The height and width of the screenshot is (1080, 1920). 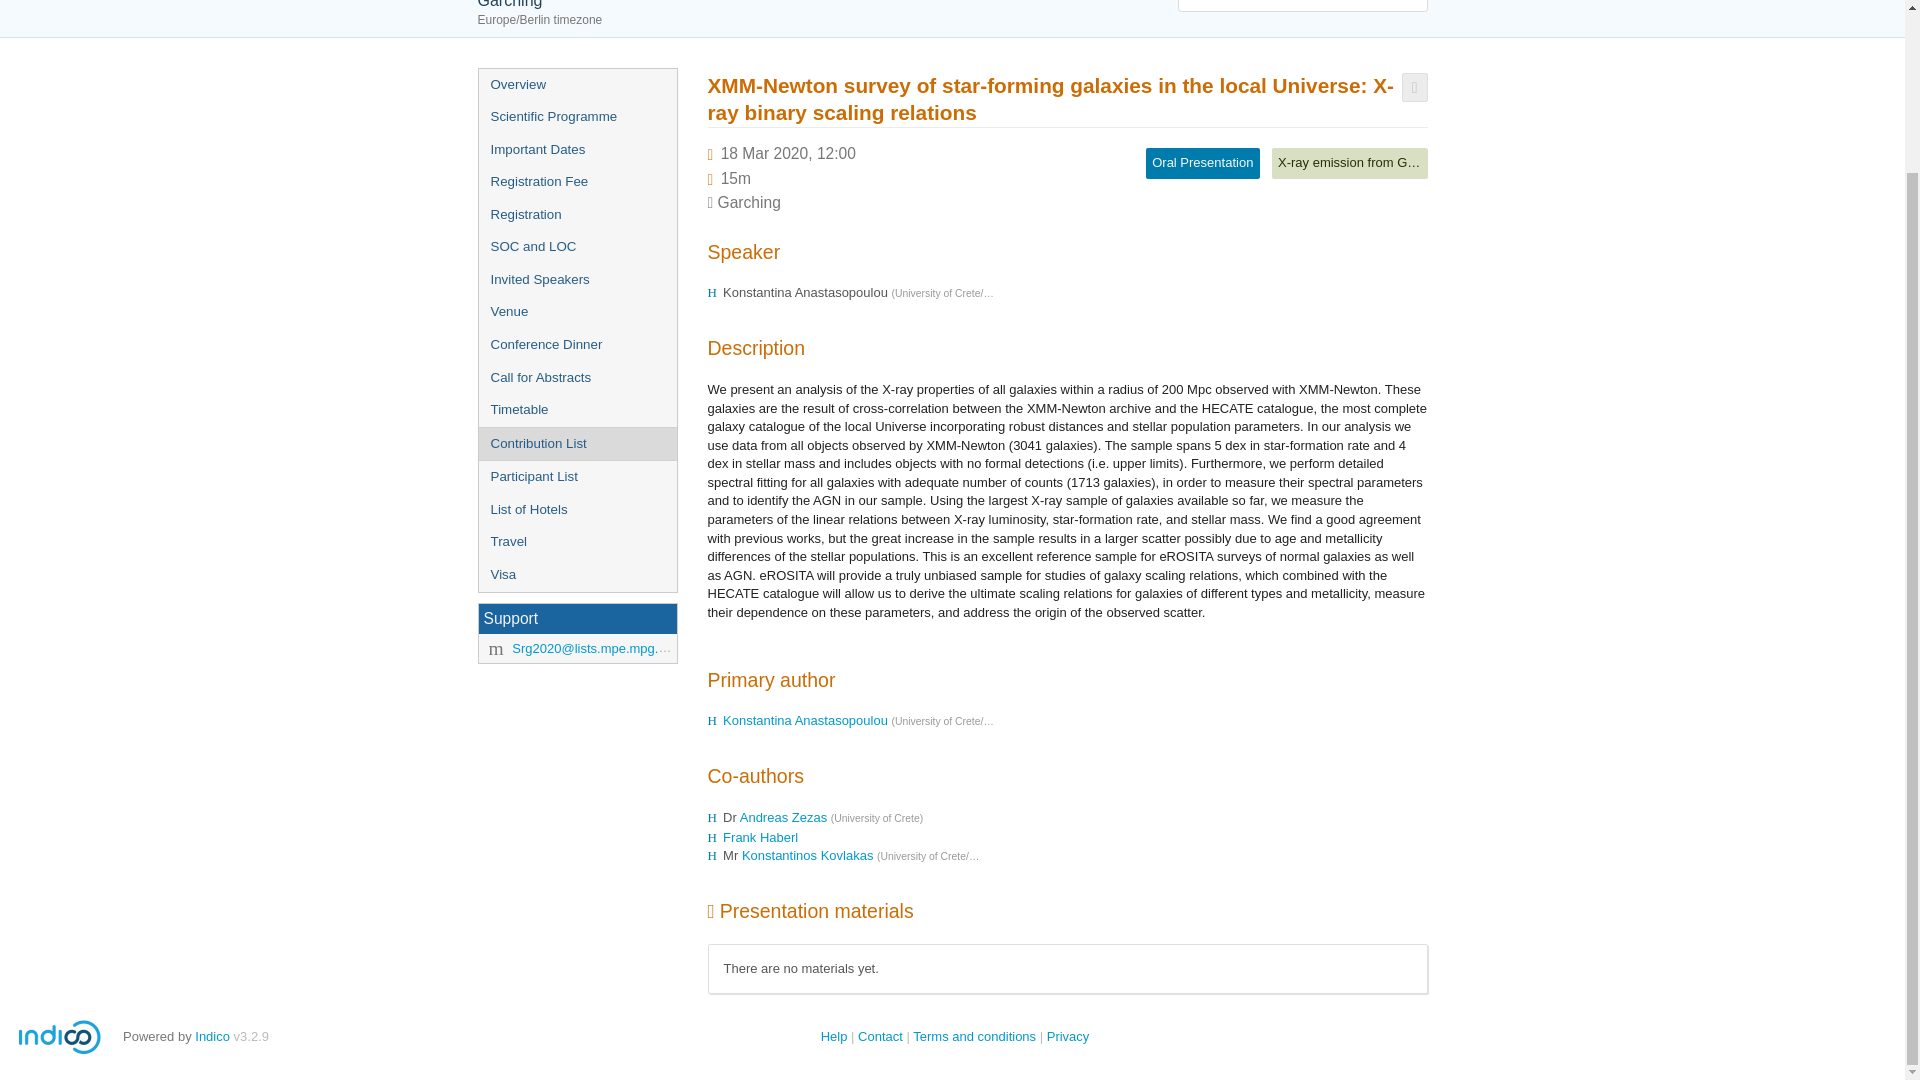 I want to click on Invited Speakers, so click(x=576, y=280).